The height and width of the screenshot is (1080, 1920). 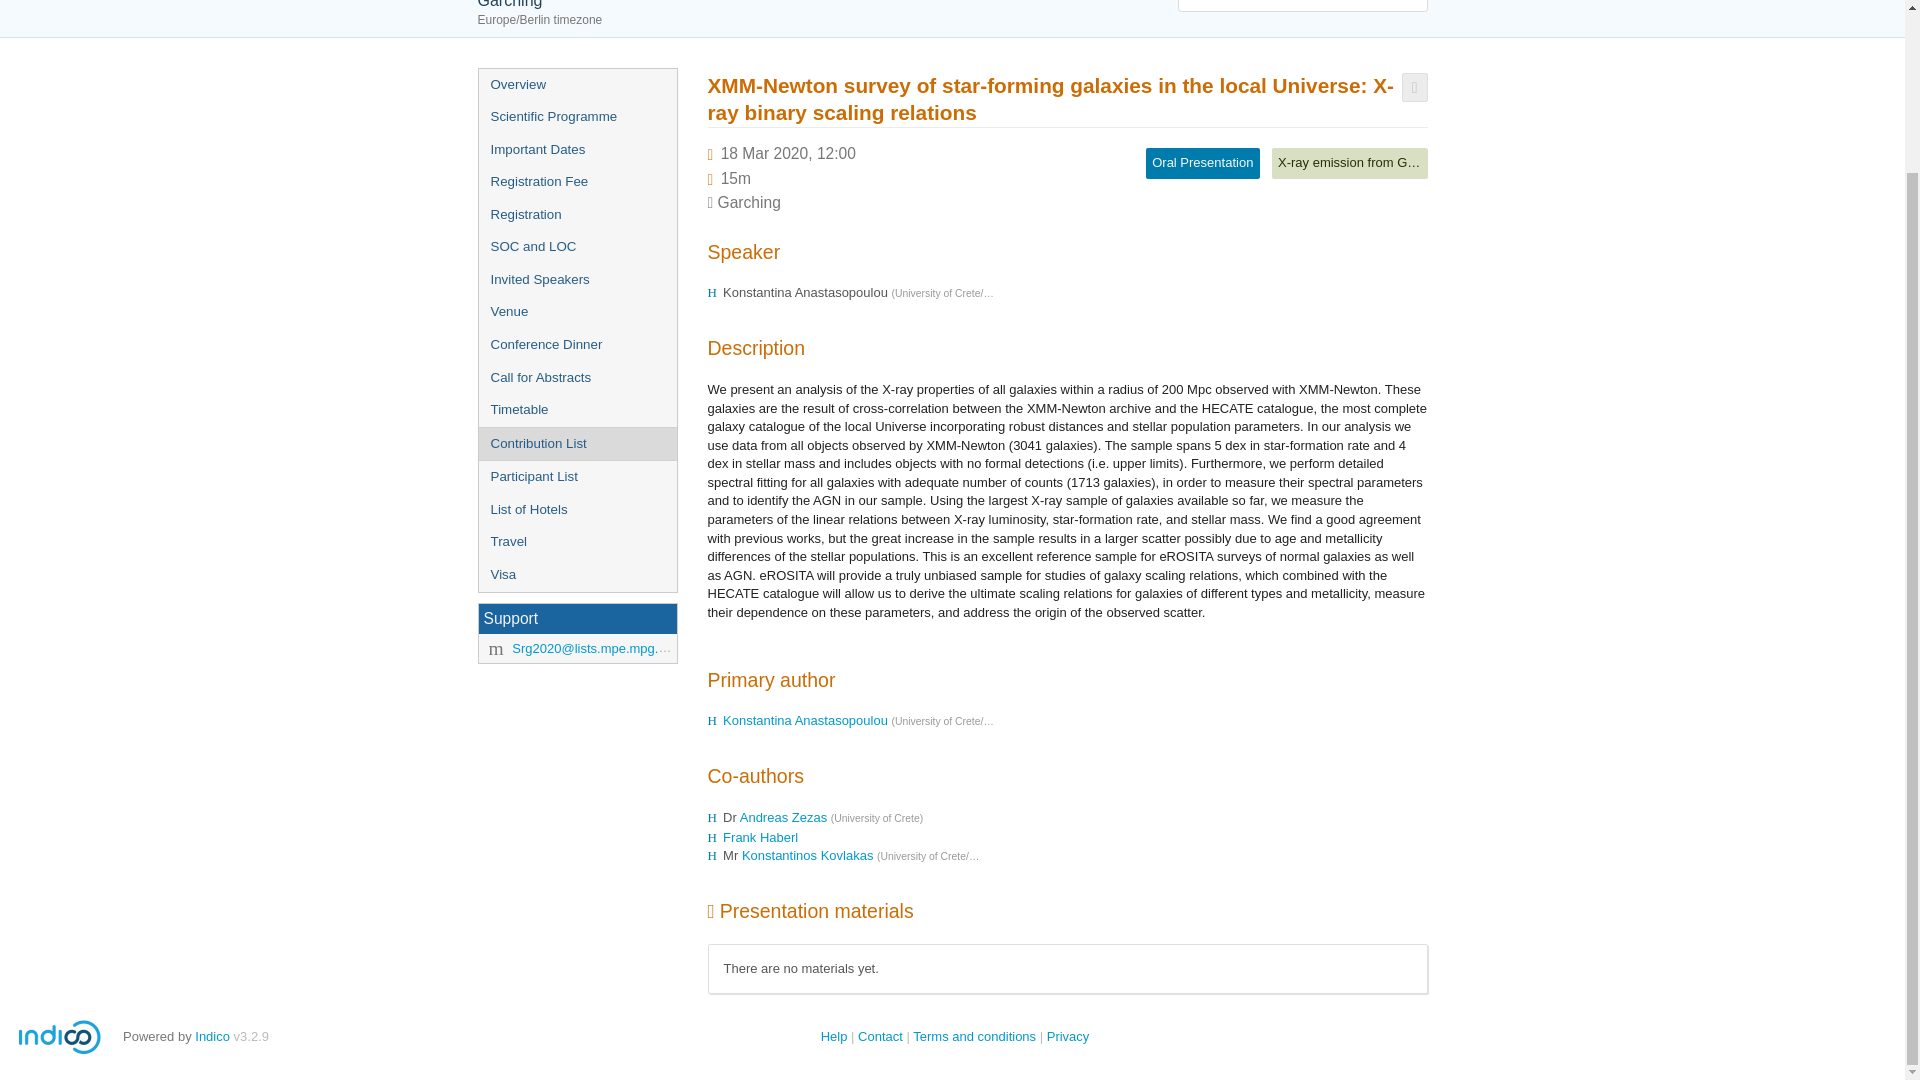 I want to click on Invited Speakers, so click(x=576, y=280).